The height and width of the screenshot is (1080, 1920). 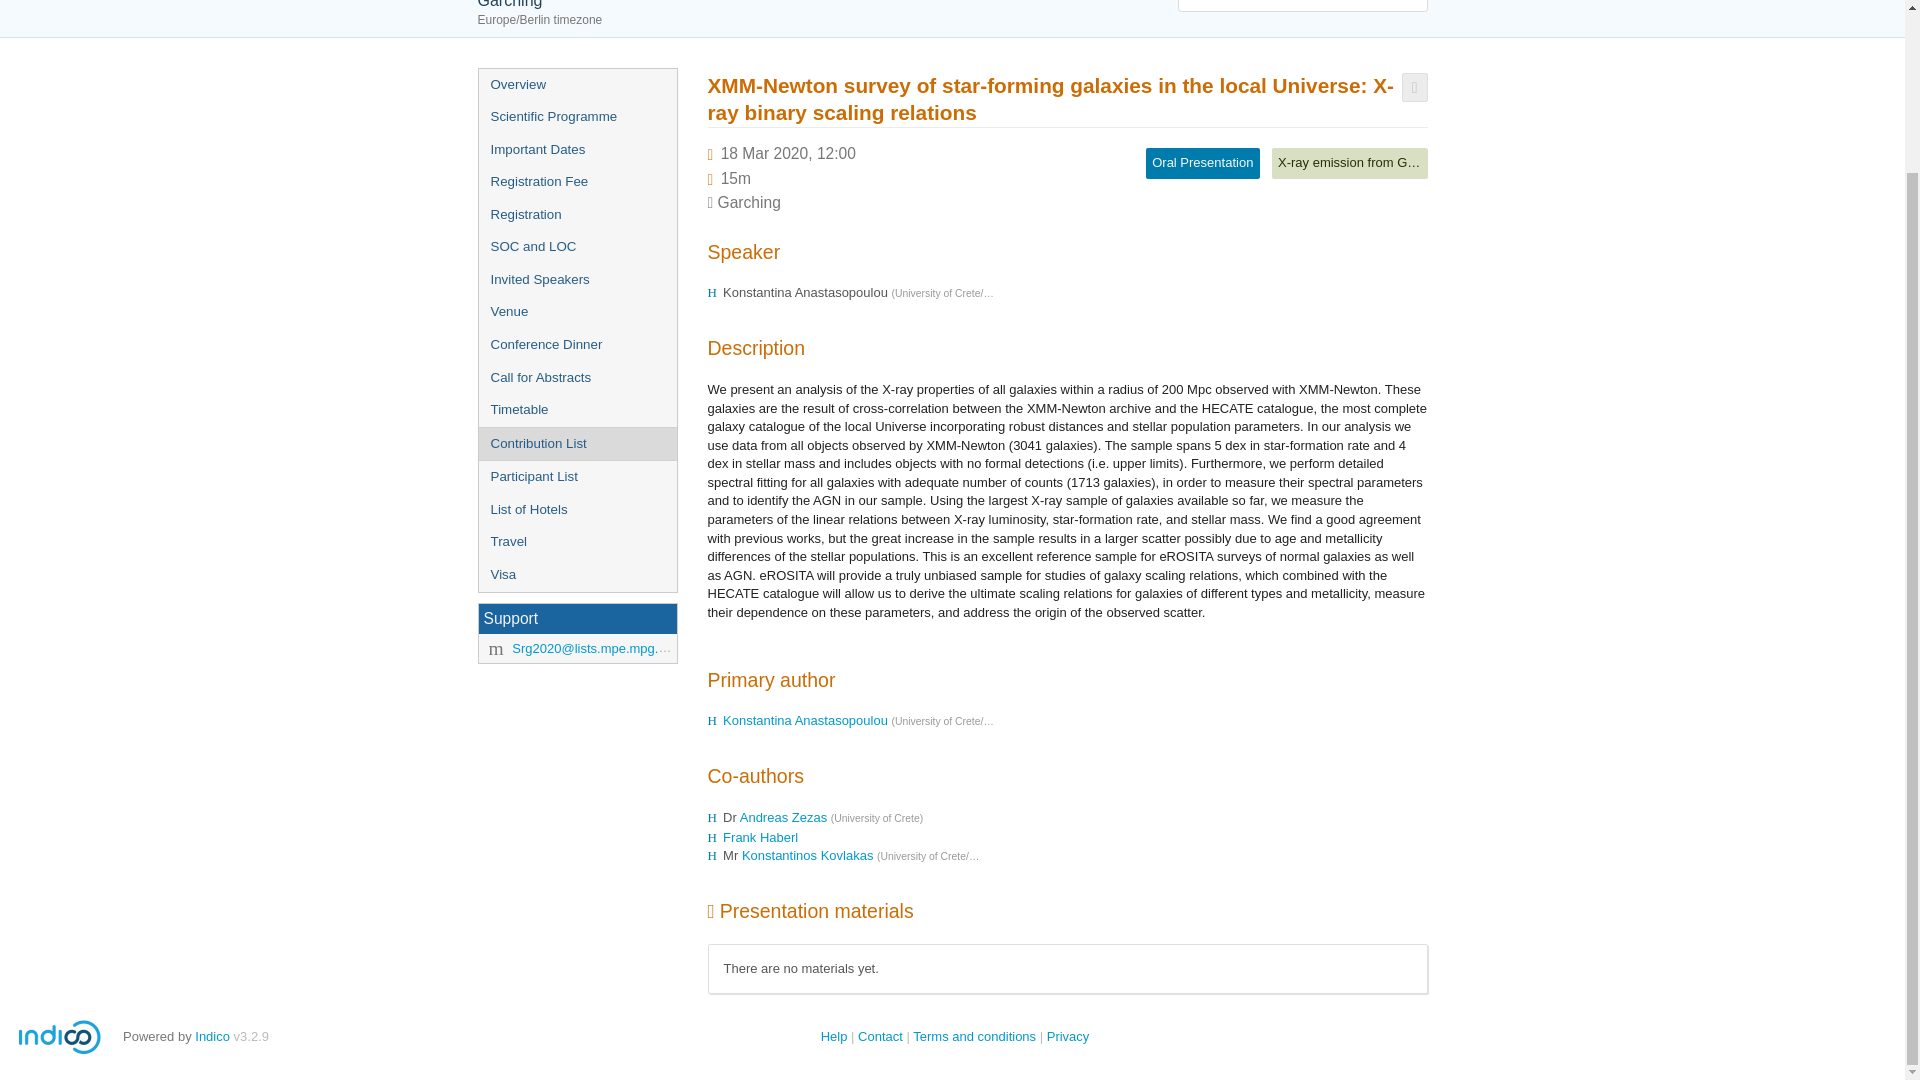 I want to click on Invited Speakers, so click(x=576, y=280).